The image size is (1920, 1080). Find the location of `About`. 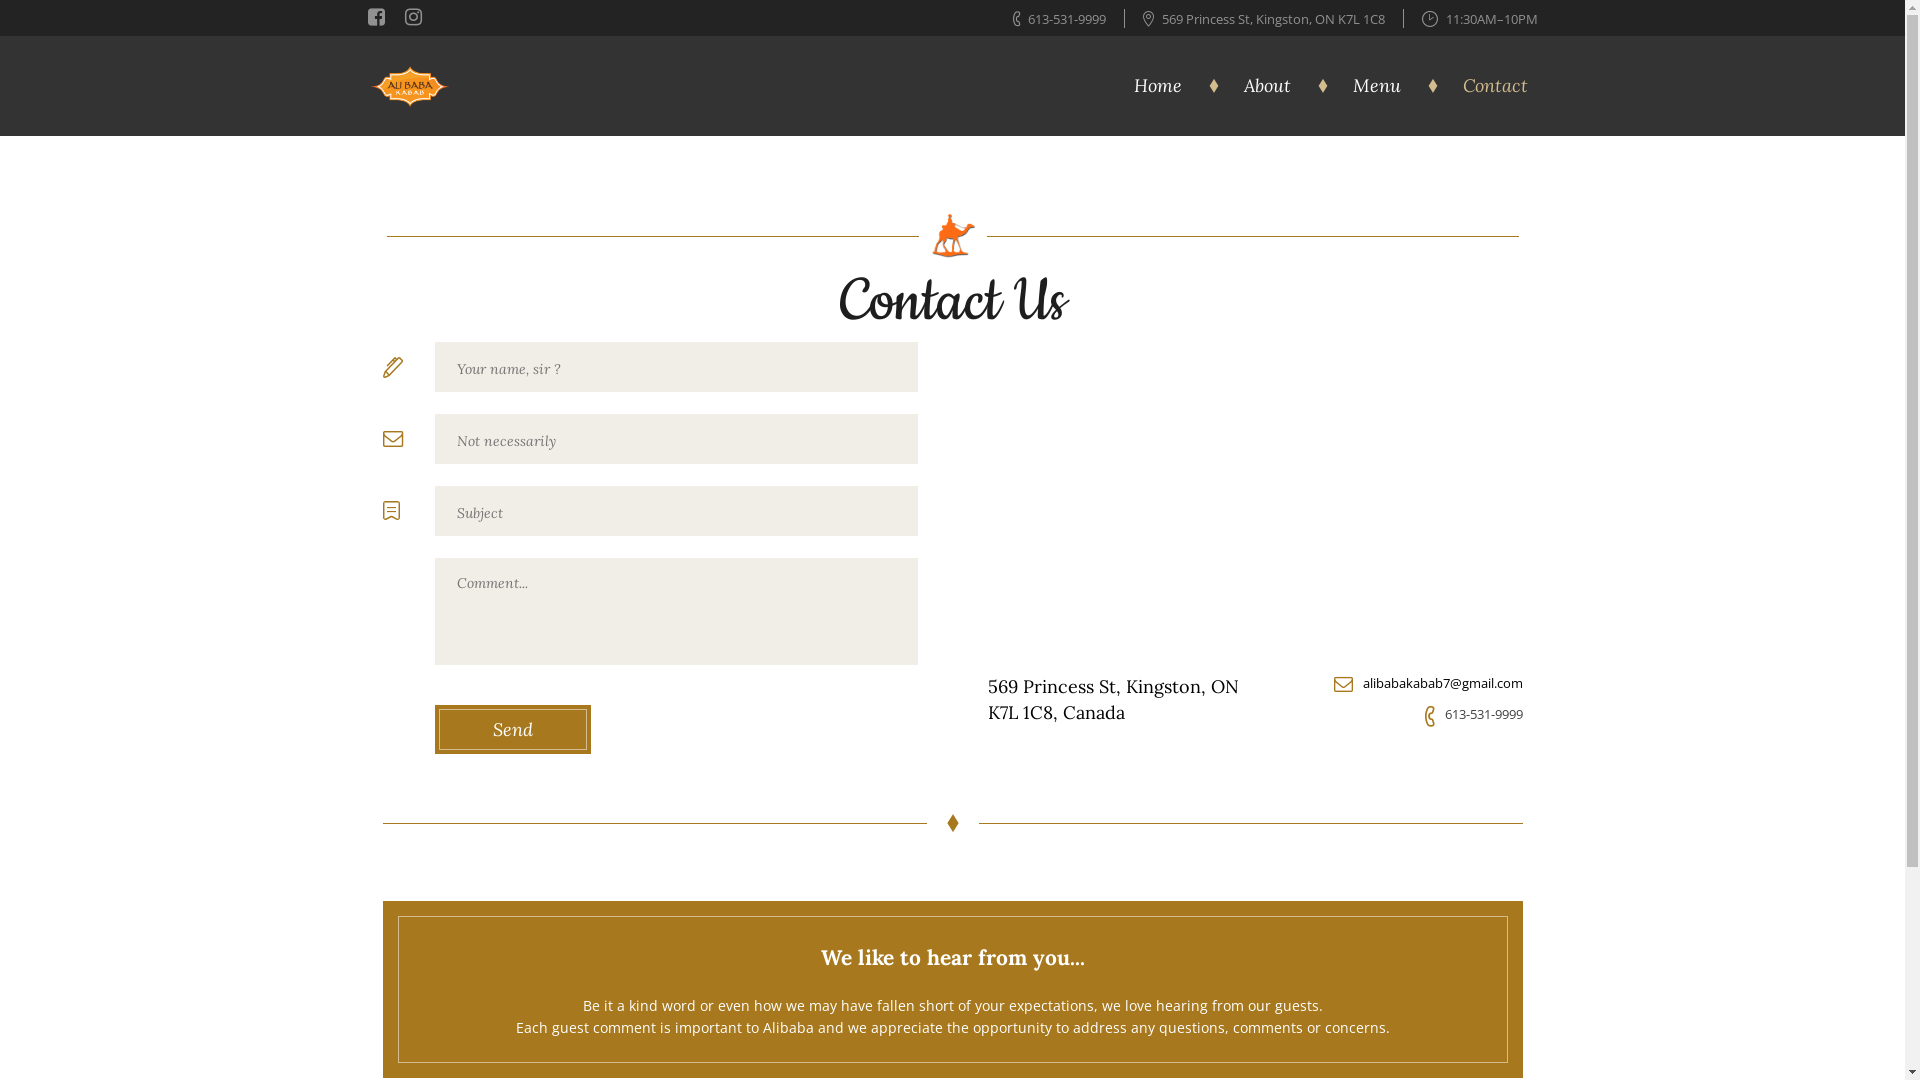

About is located at coordinates (1286, 86).